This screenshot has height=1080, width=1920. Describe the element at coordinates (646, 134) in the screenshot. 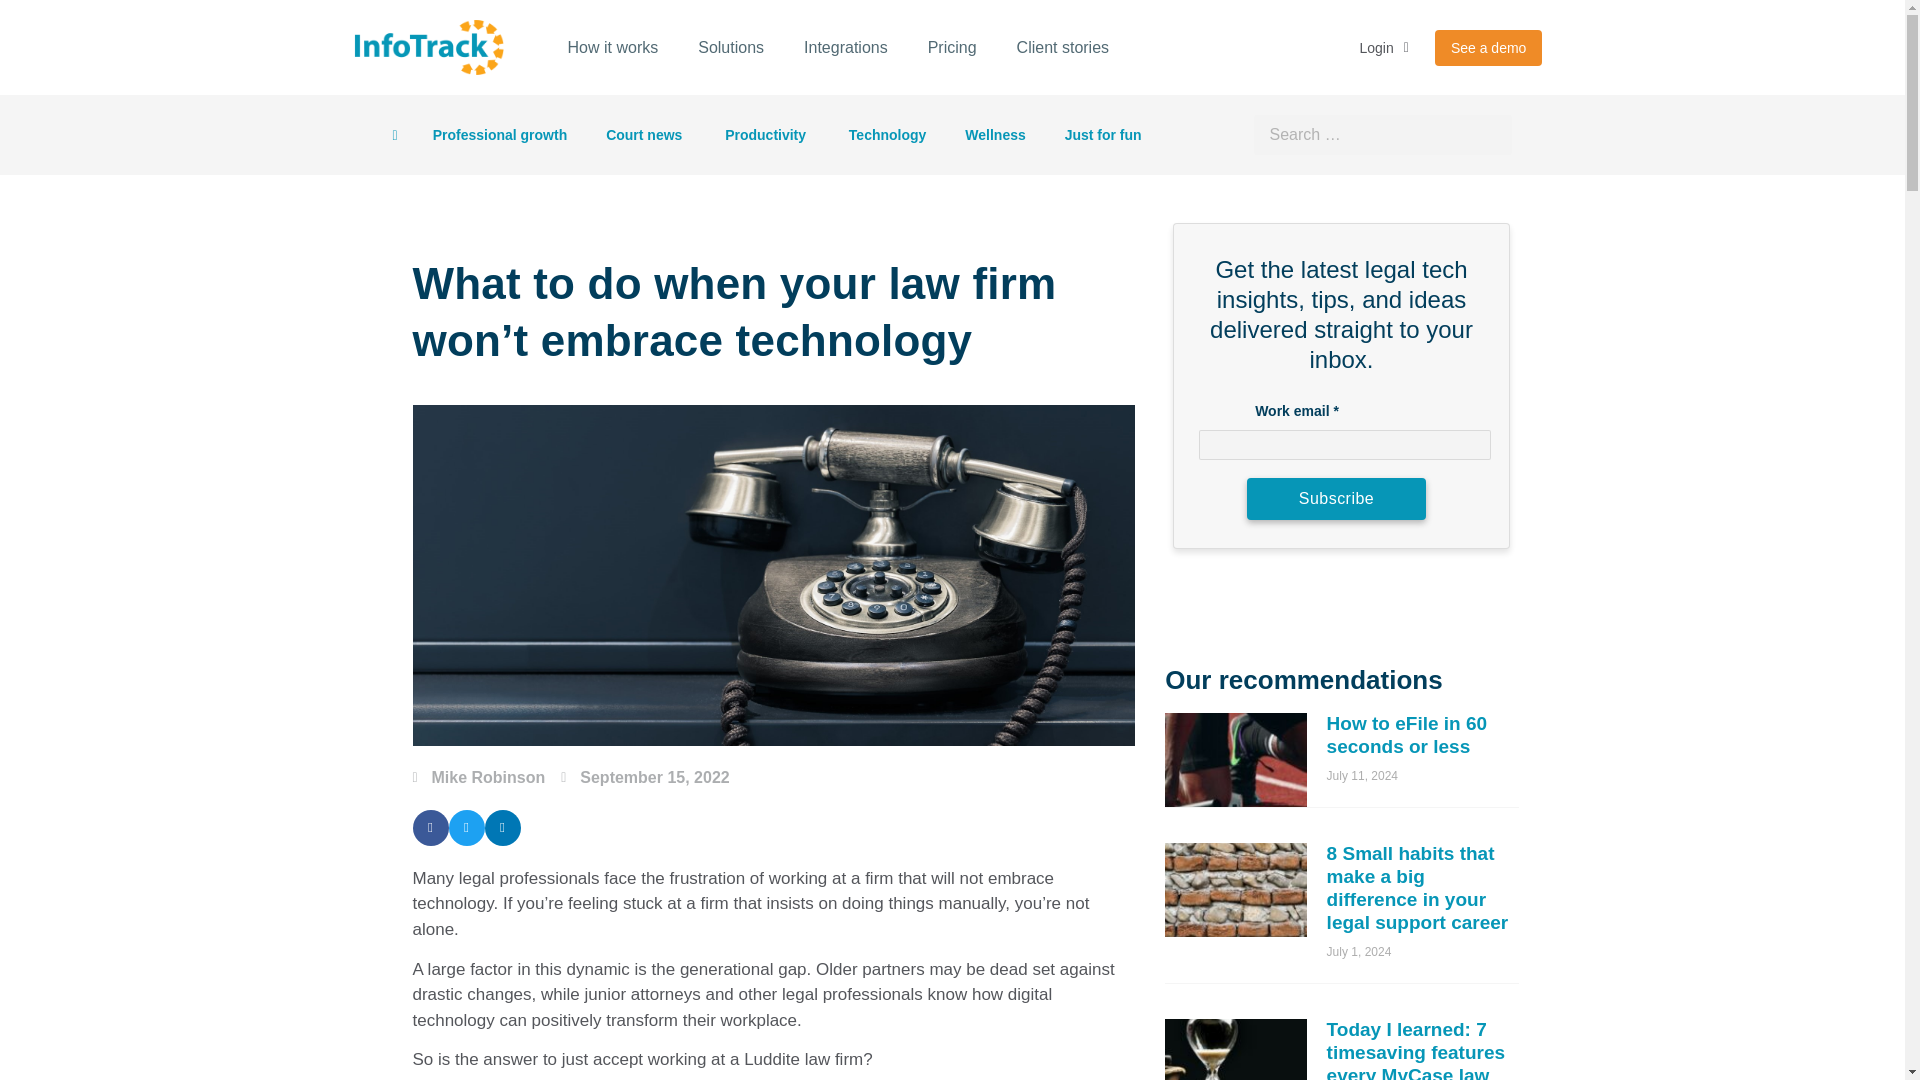

I see `Court news ` at that location.